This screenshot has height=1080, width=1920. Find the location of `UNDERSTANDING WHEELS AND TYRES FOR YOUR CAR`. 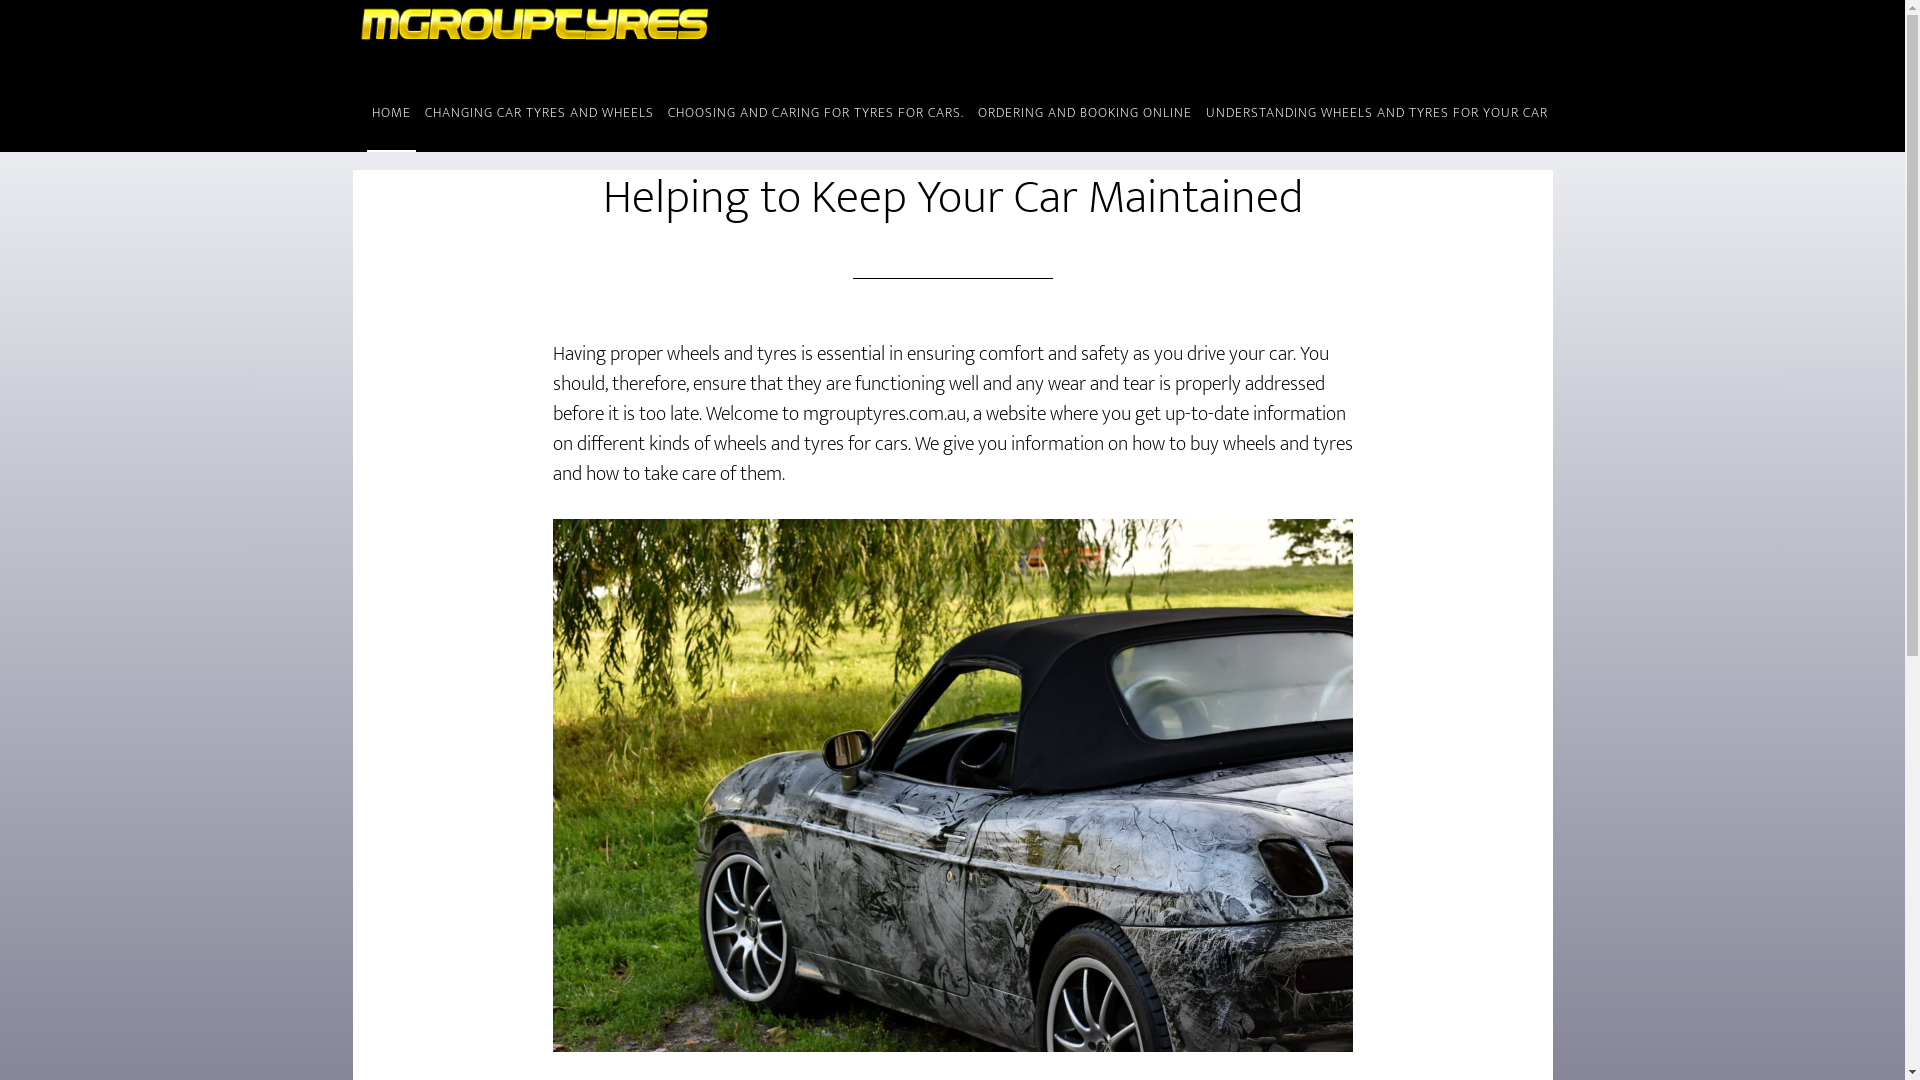

UNDERSTANDING WHEELS AND TYRES FOR YOUR CAR is located at coordinates (1376, 114).